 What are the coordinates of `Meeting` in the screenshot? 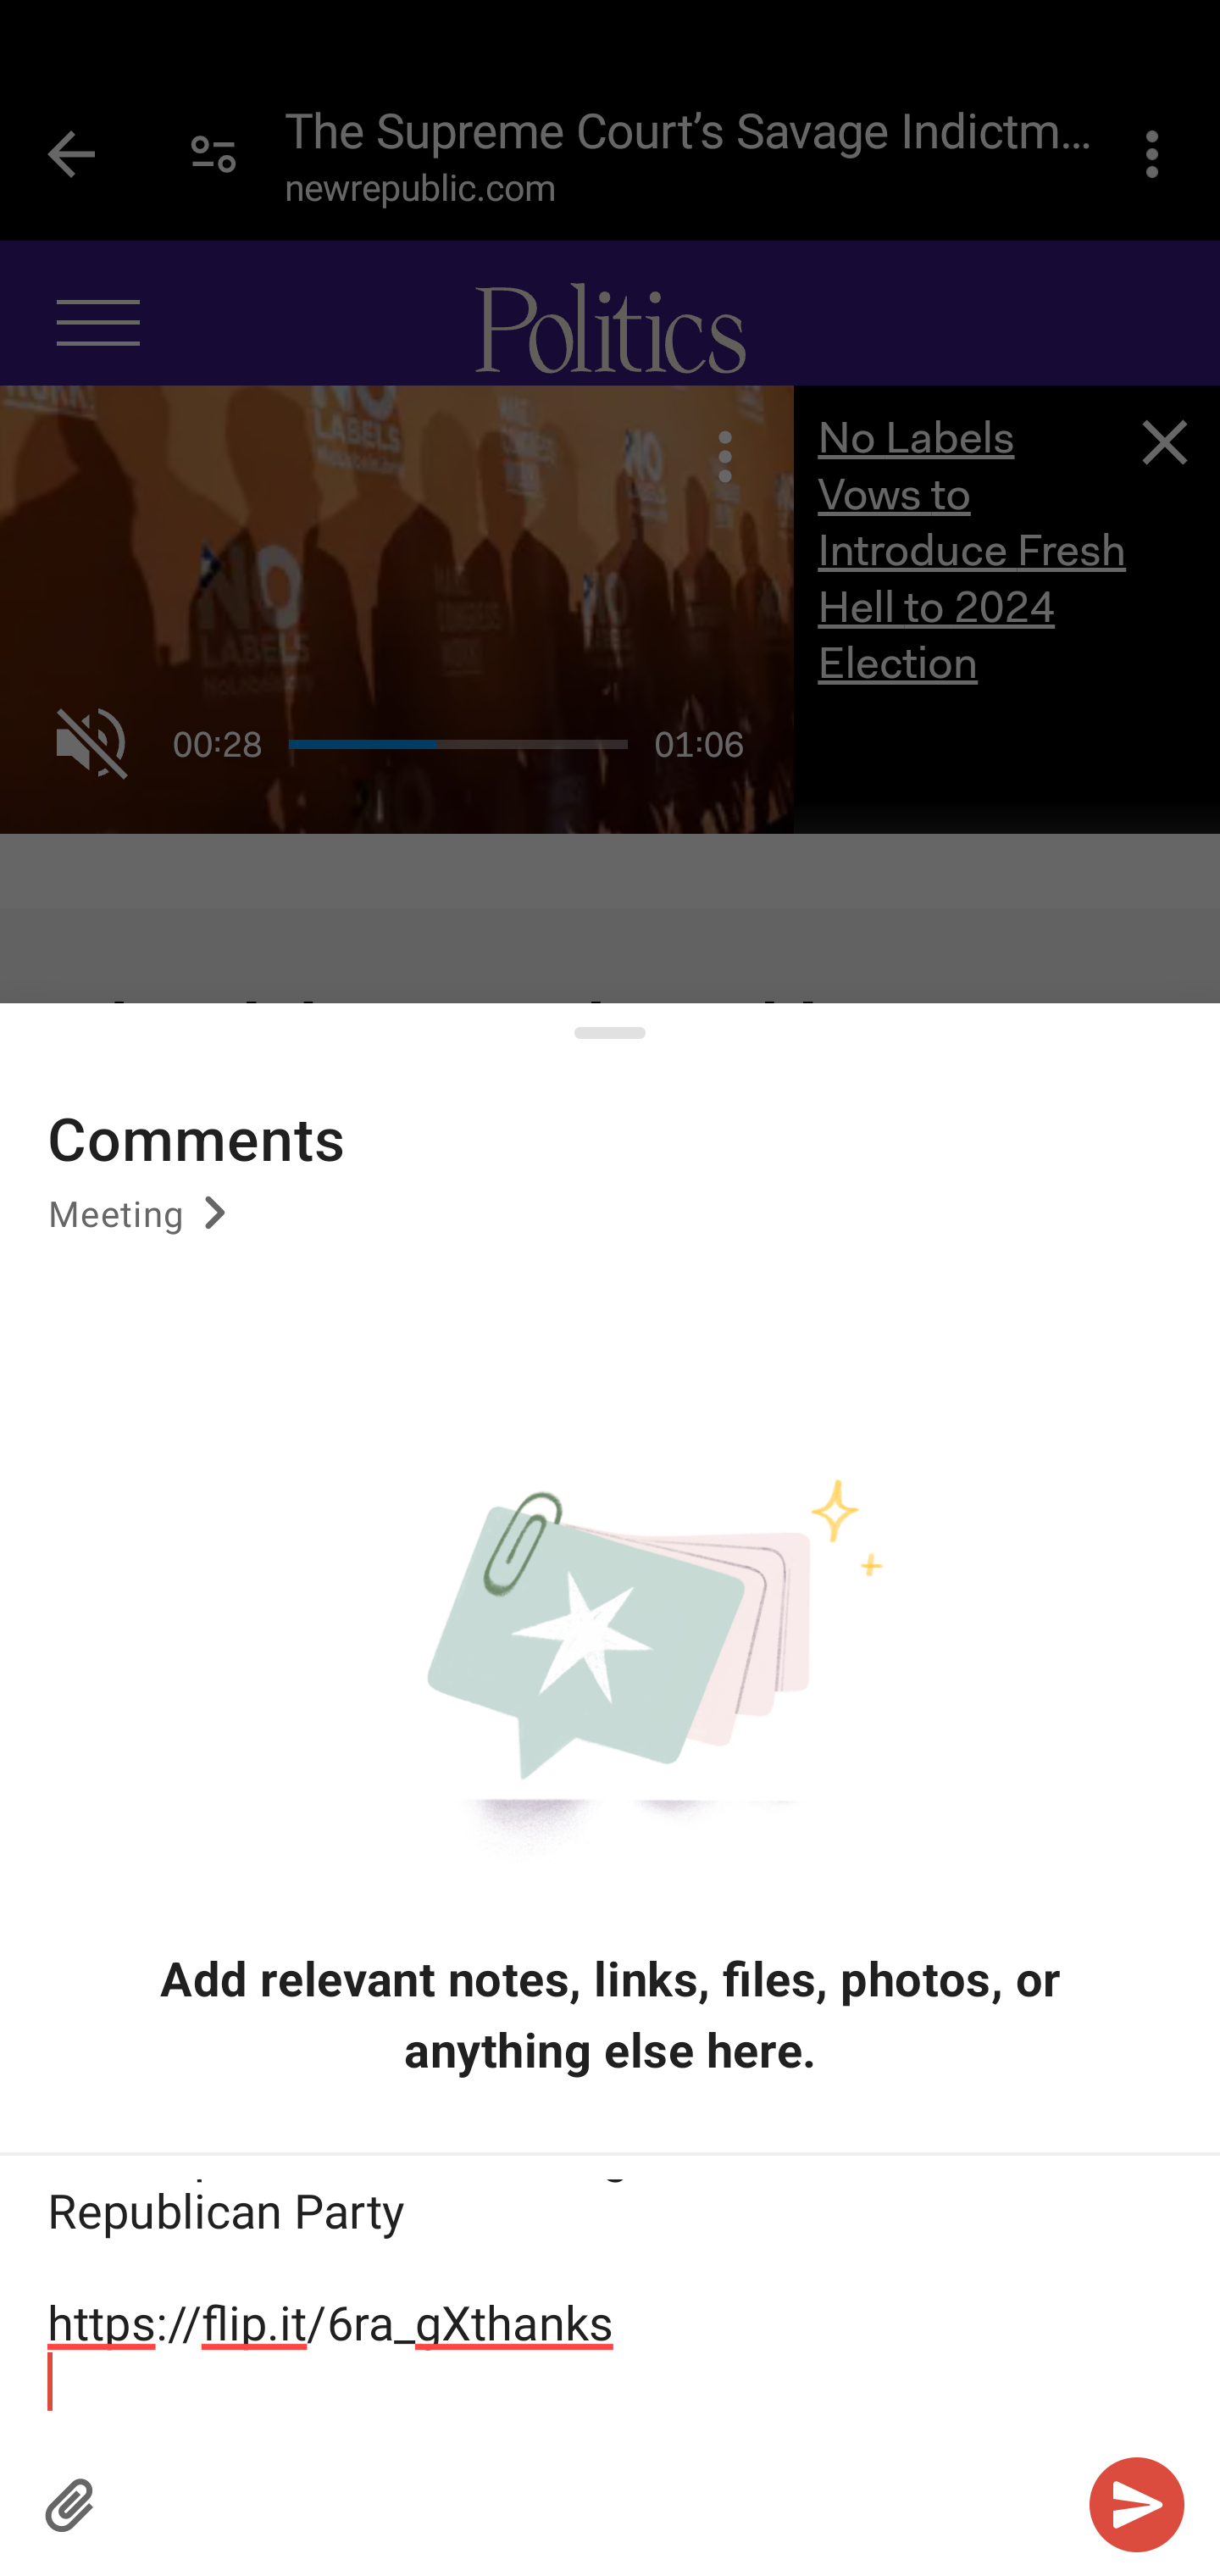 It's located at (142, 1224).